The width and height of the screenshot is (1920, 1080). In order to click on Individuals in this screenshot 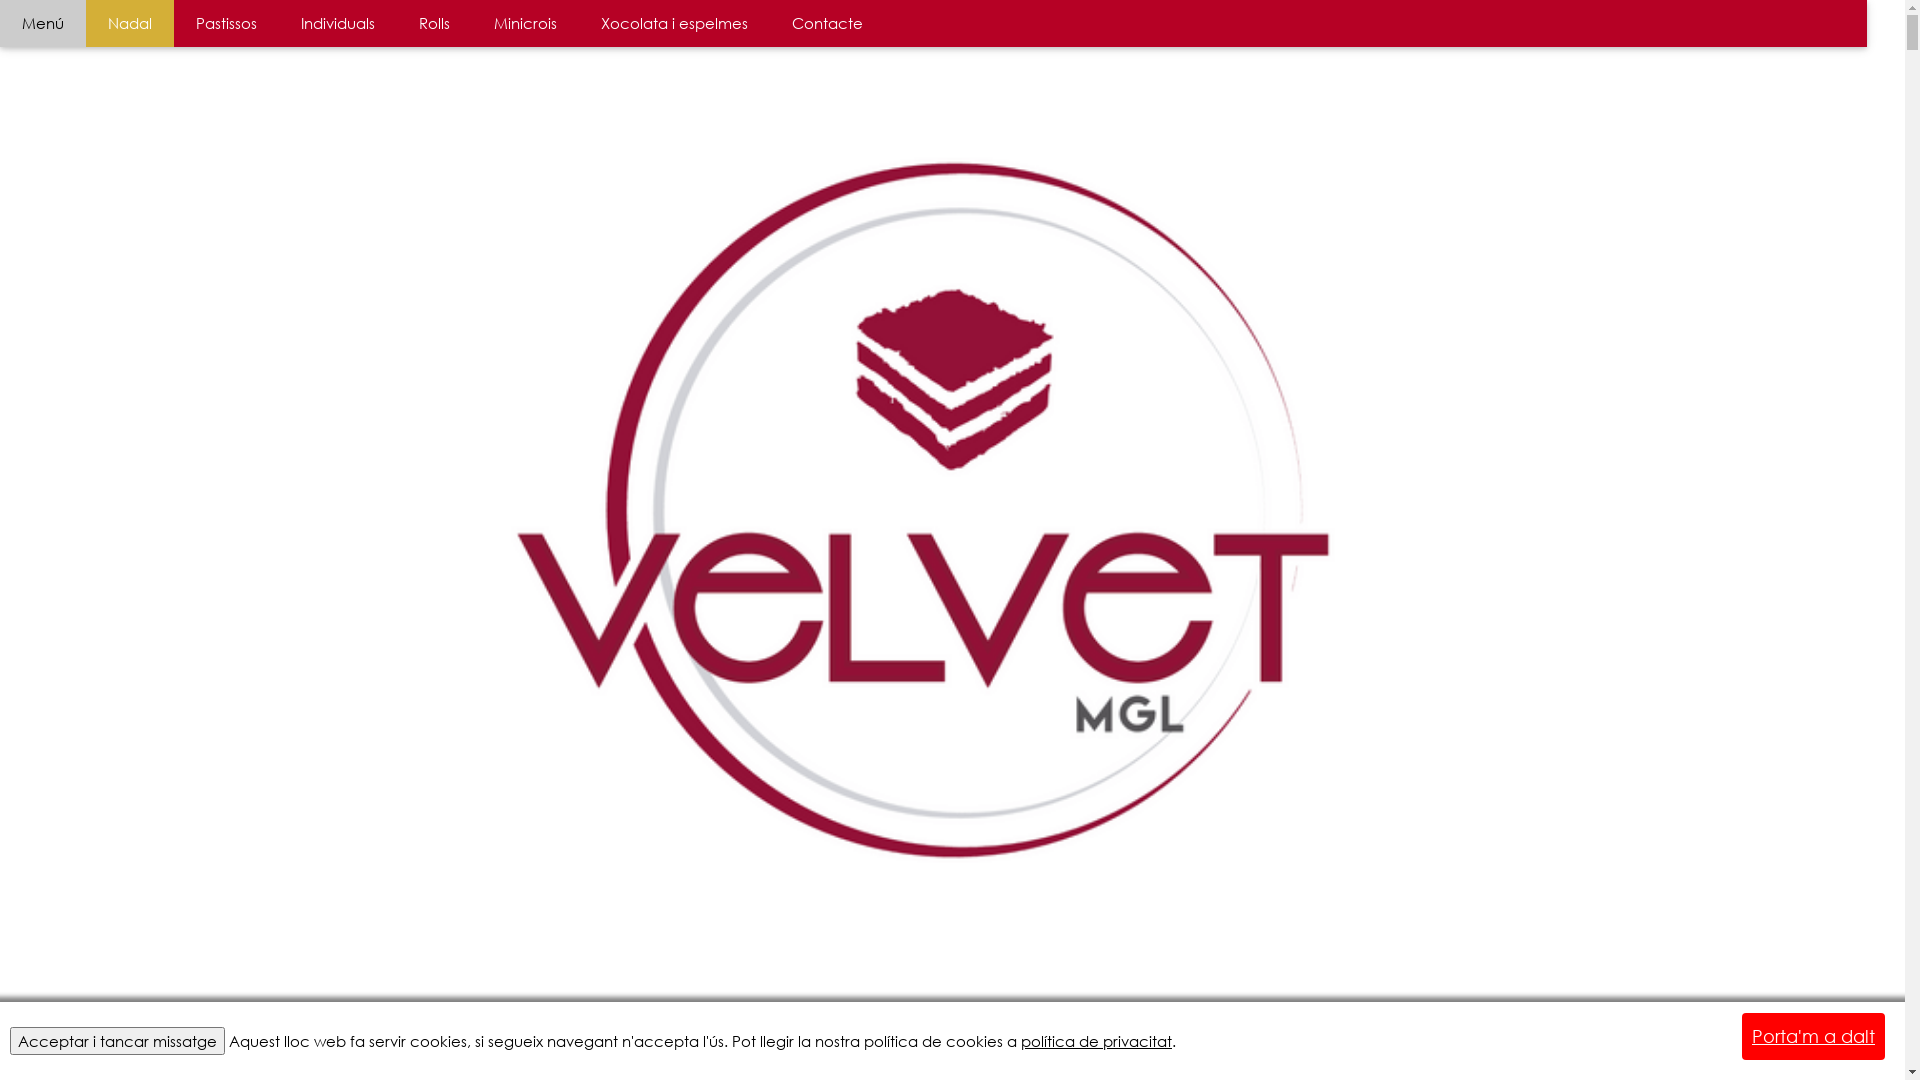, I will do `click(338, 24)`.